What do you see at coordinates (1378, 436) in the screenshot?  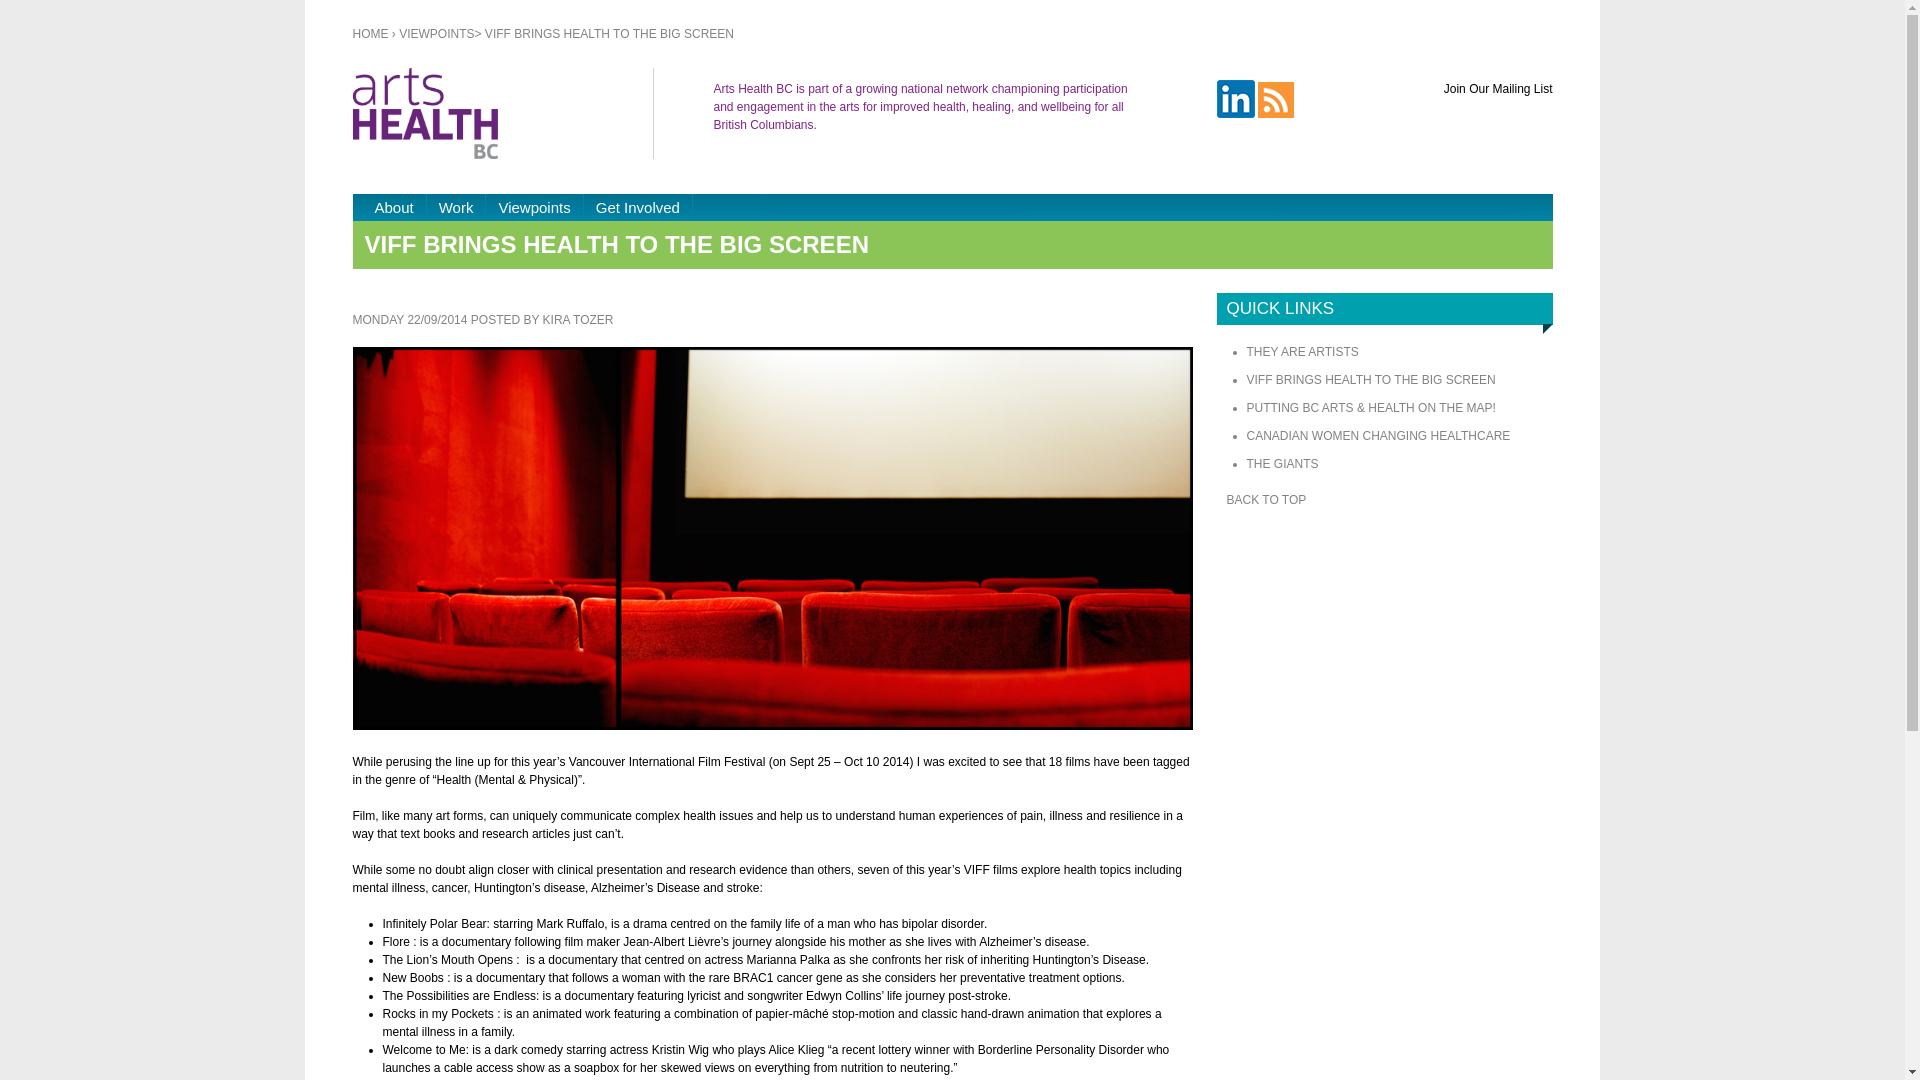 I see `CANADIAN WOMEN CHANGING HEALTHCARE` at bounding box center [1378, 436].